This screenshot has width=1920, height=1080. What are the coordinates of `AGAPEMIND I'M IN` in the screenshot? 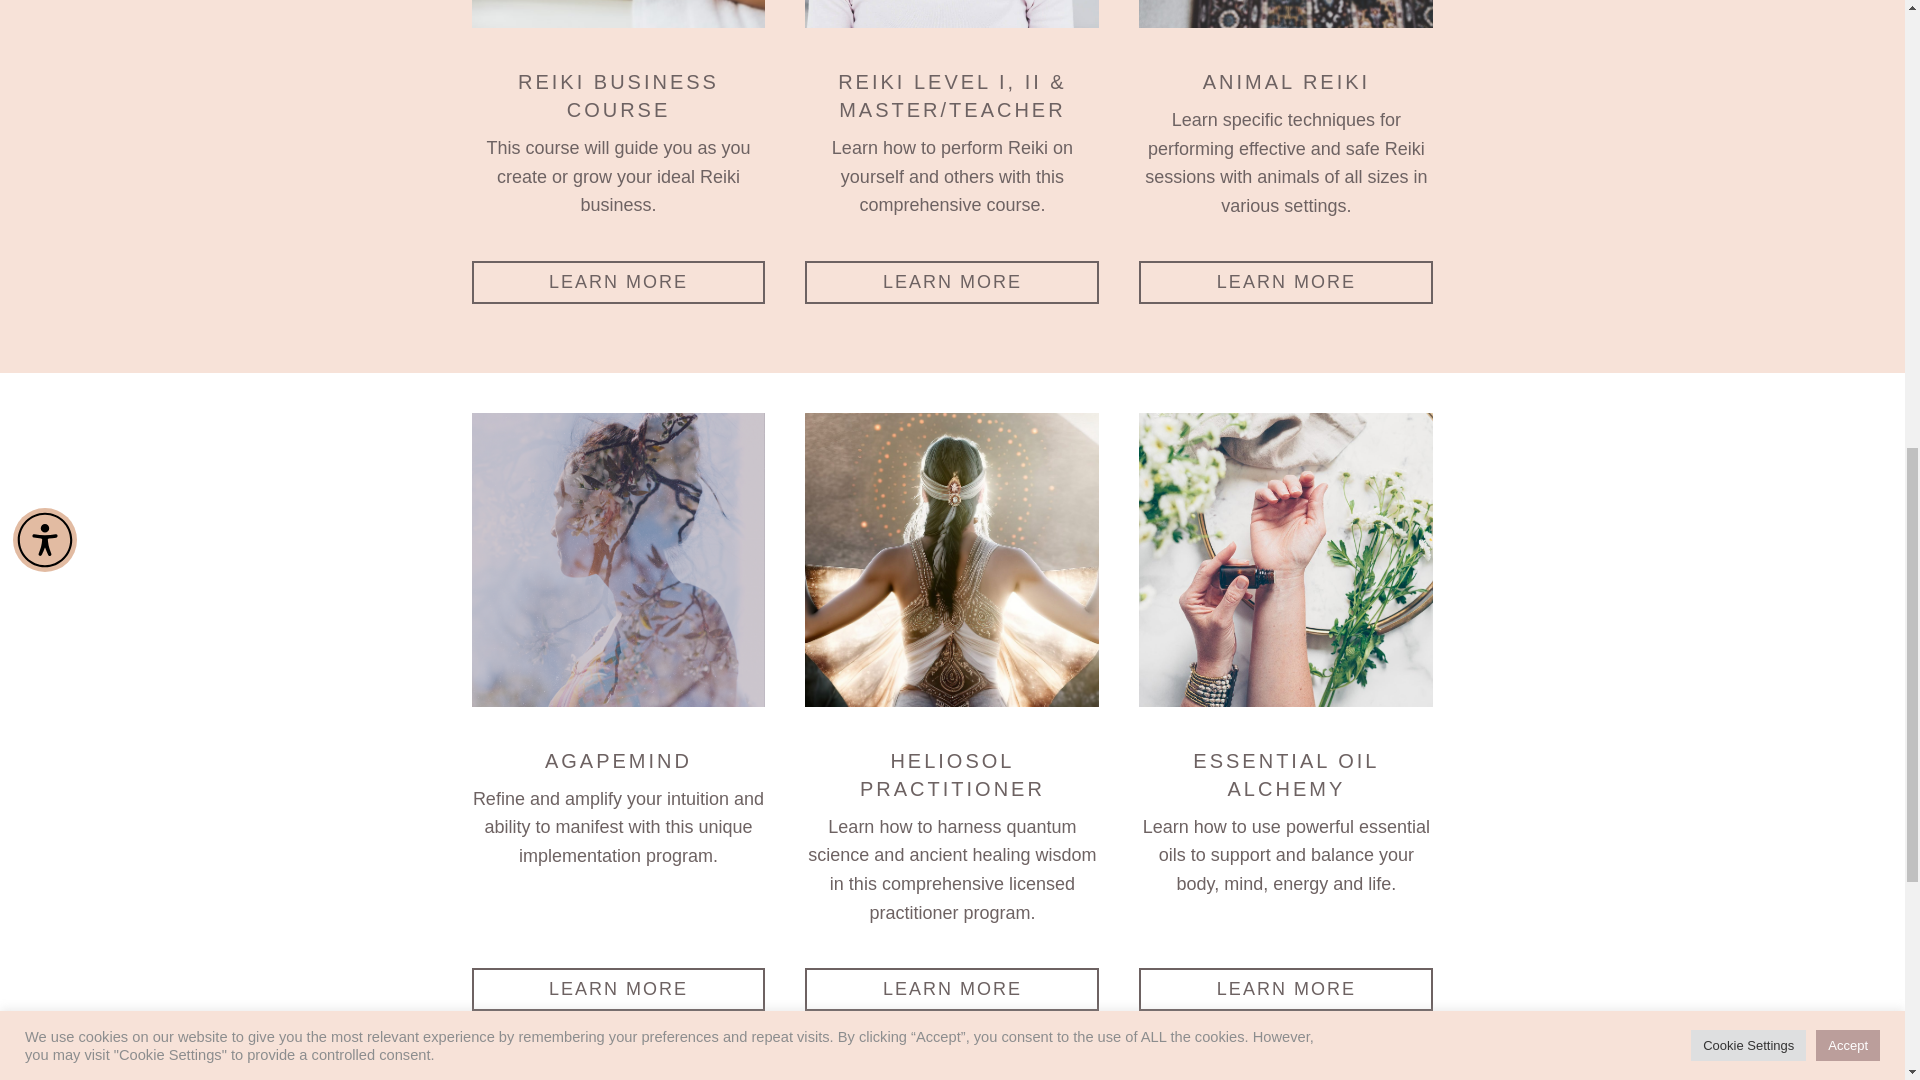 It's located at (619, 560).